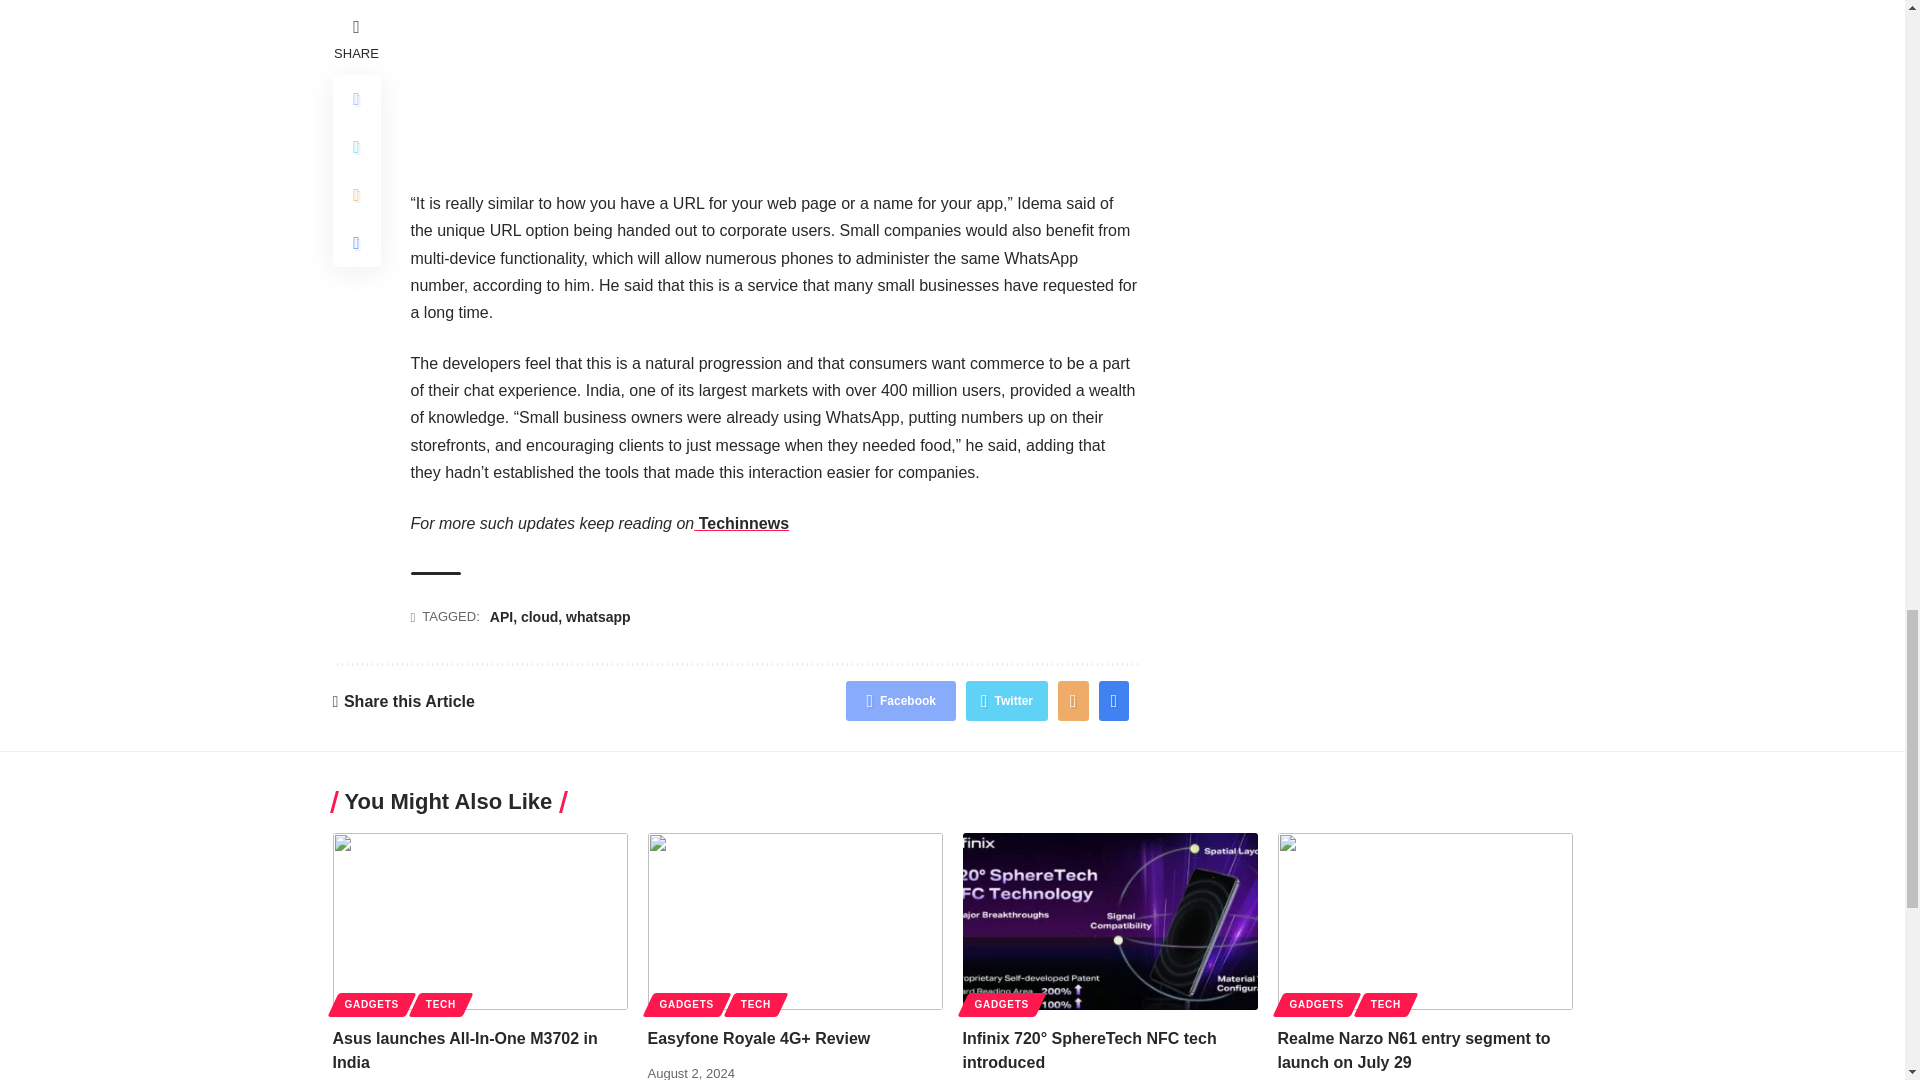  Describe the element at coordinates (901, 701) in the screenshot. I see `Facebook` at that location.